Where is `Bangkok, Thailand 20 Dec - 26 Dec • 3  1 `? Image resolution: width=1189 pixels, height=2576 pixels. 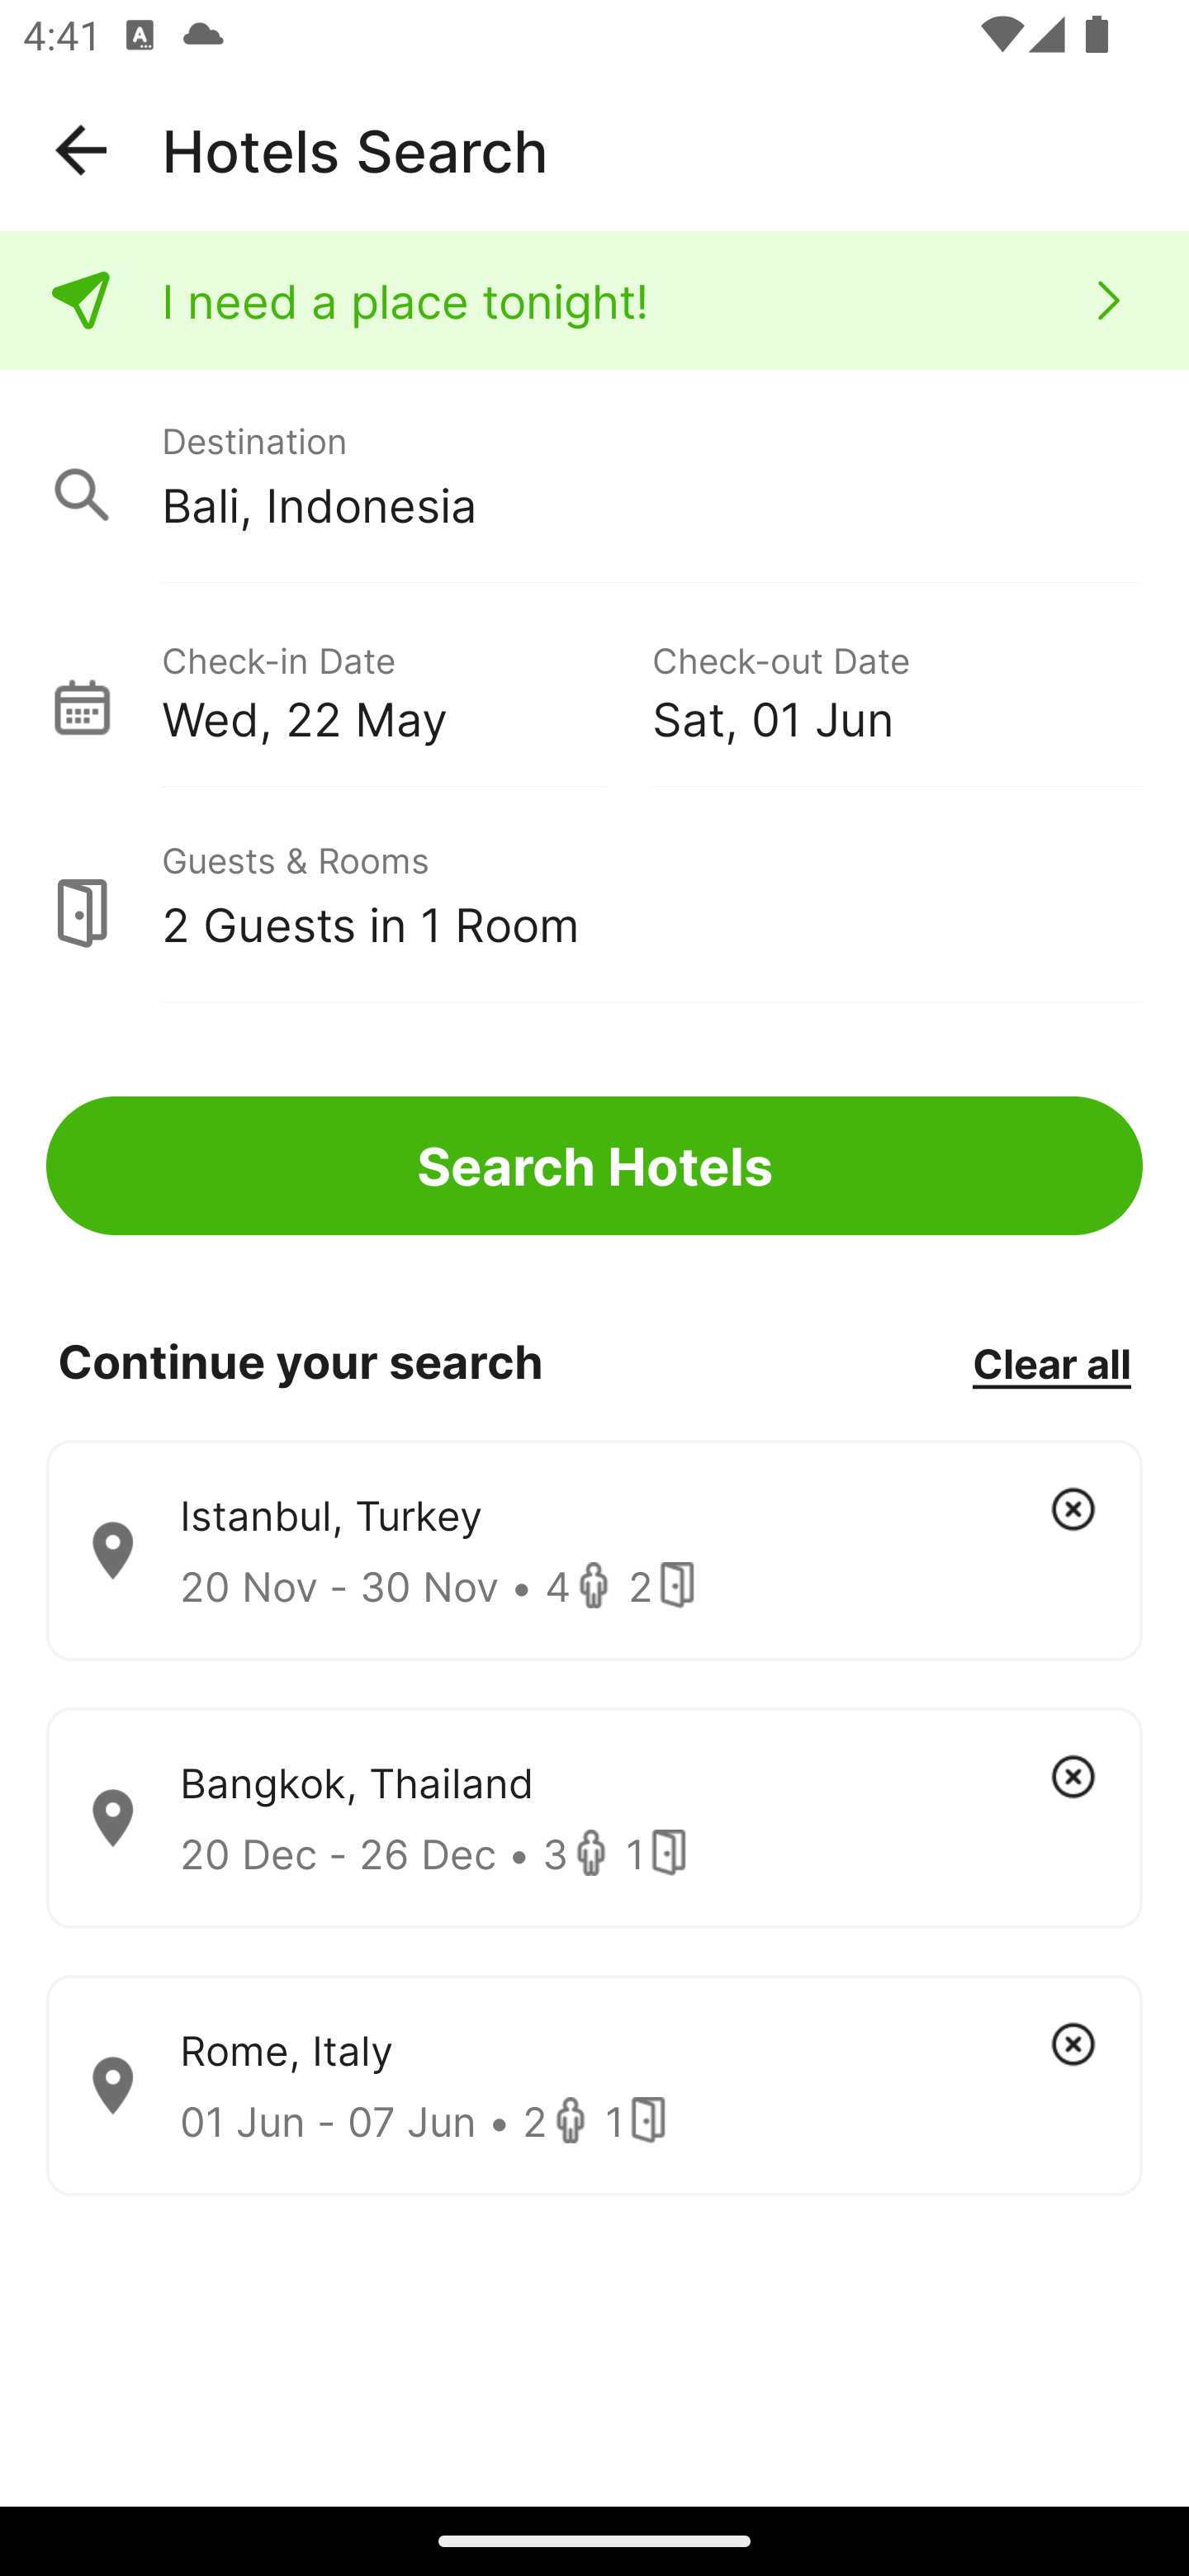 Bangkok, Thailand 20 Dec - 26 Dec • 3  1  is located at coordinates (594, 1818).